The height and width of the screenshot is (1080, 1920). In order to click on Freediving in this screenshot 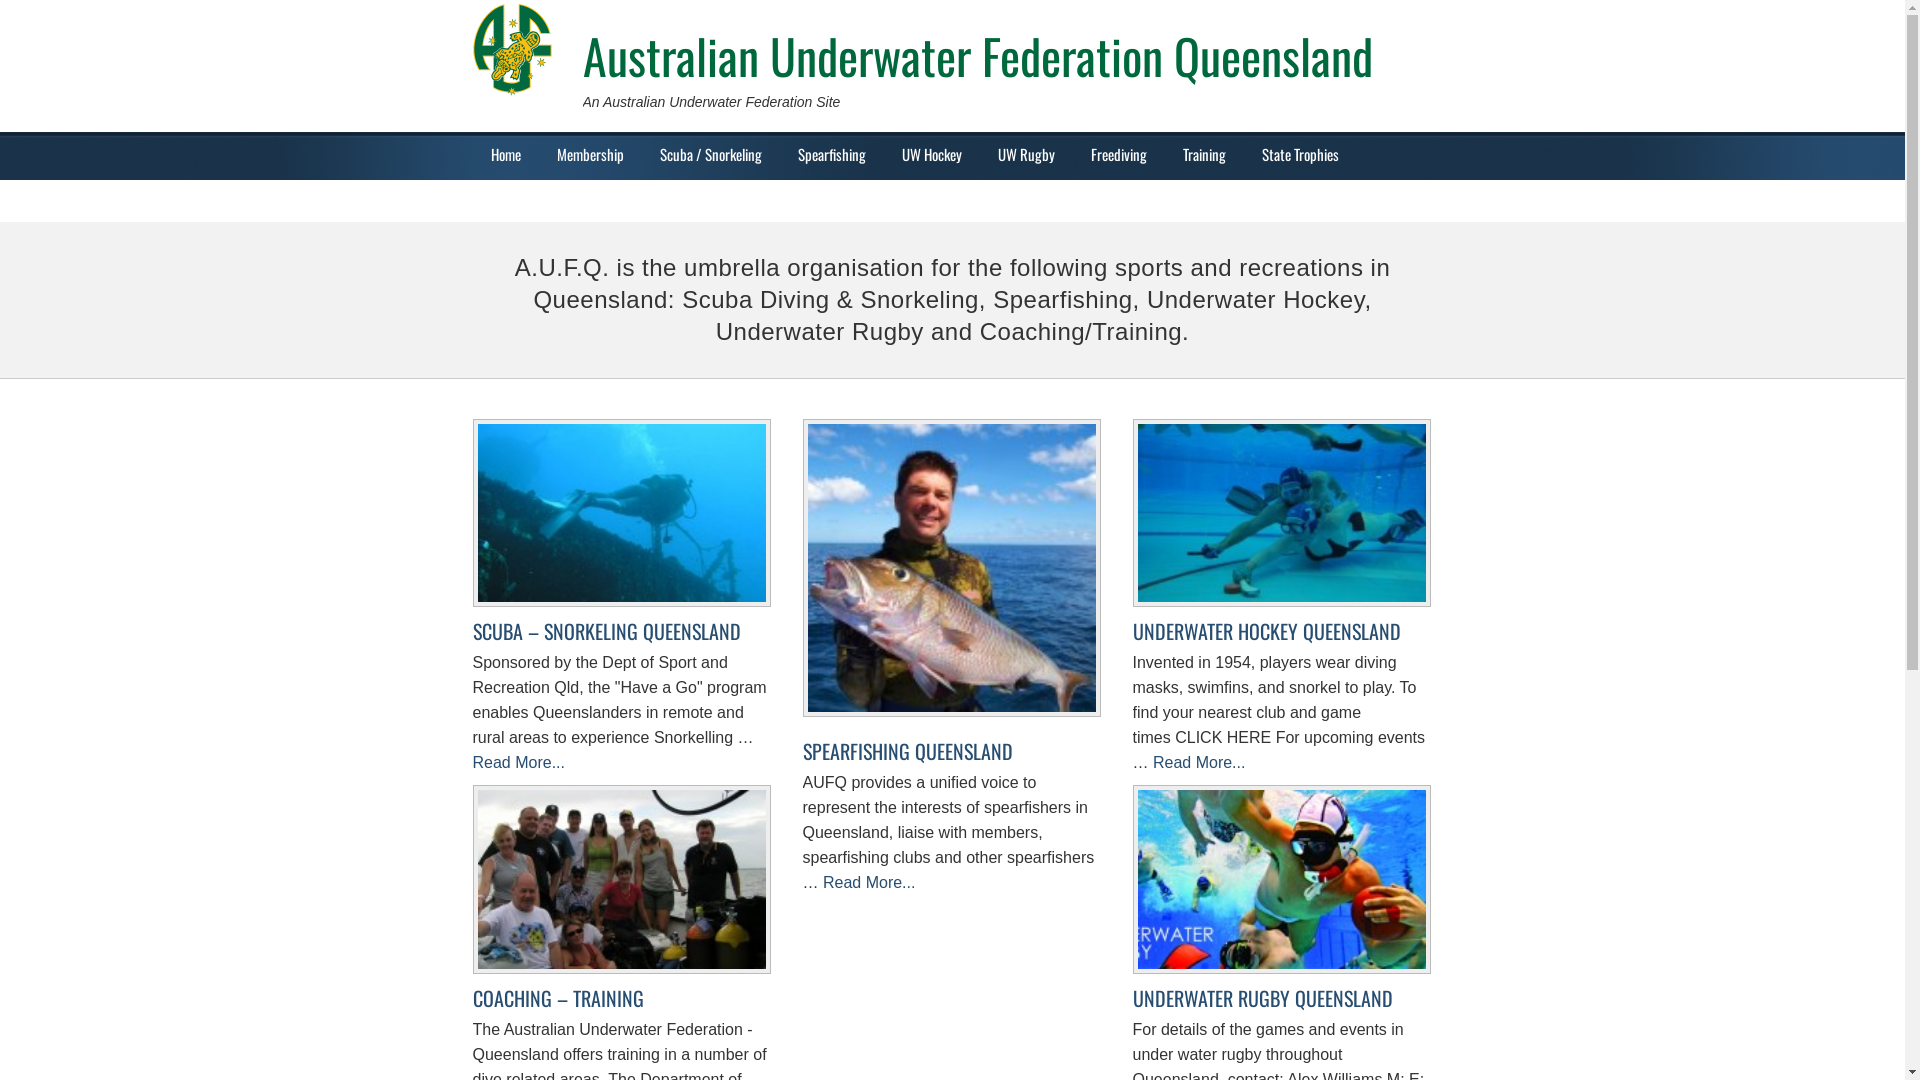, I will do `click(1118, 154)`.